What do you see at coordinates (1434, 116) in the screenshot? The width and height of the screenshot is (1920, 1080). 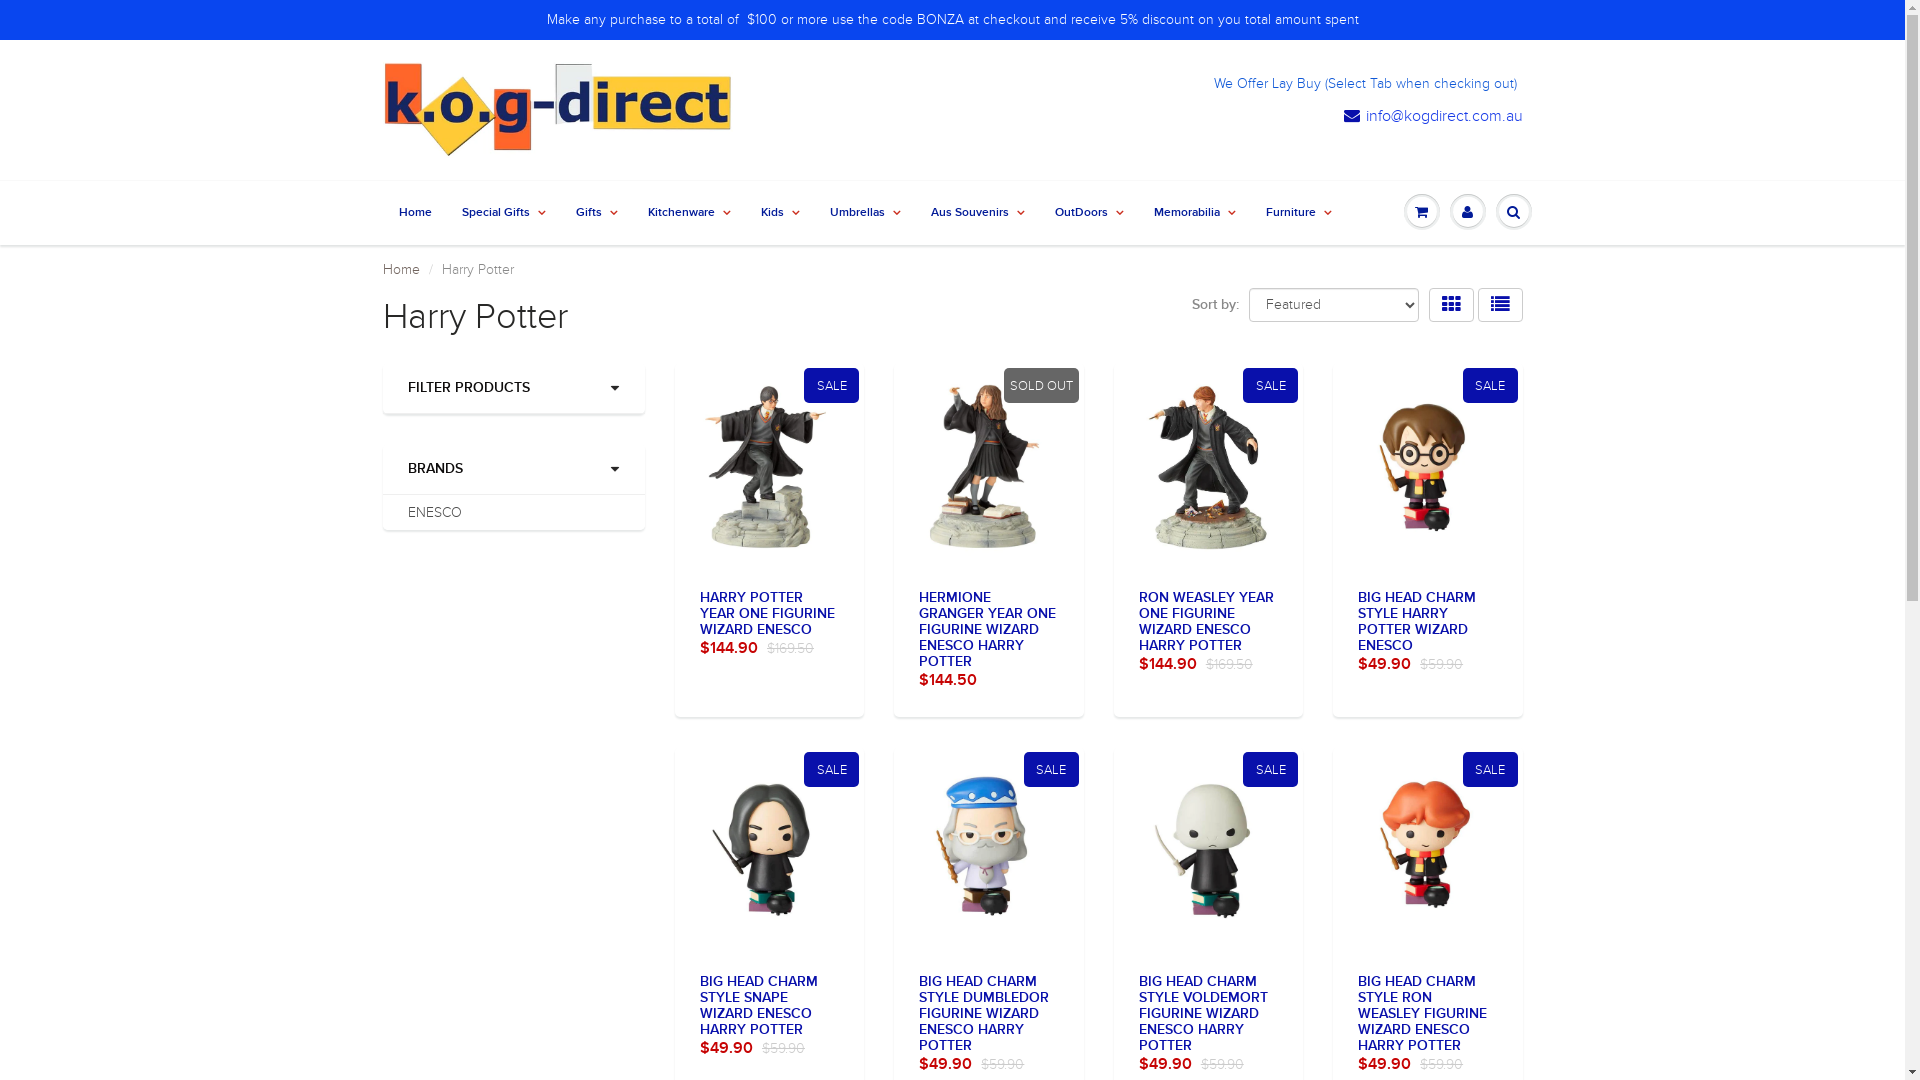 I see `info@kogdirect.com.au` at bounding box center [1434, 116].